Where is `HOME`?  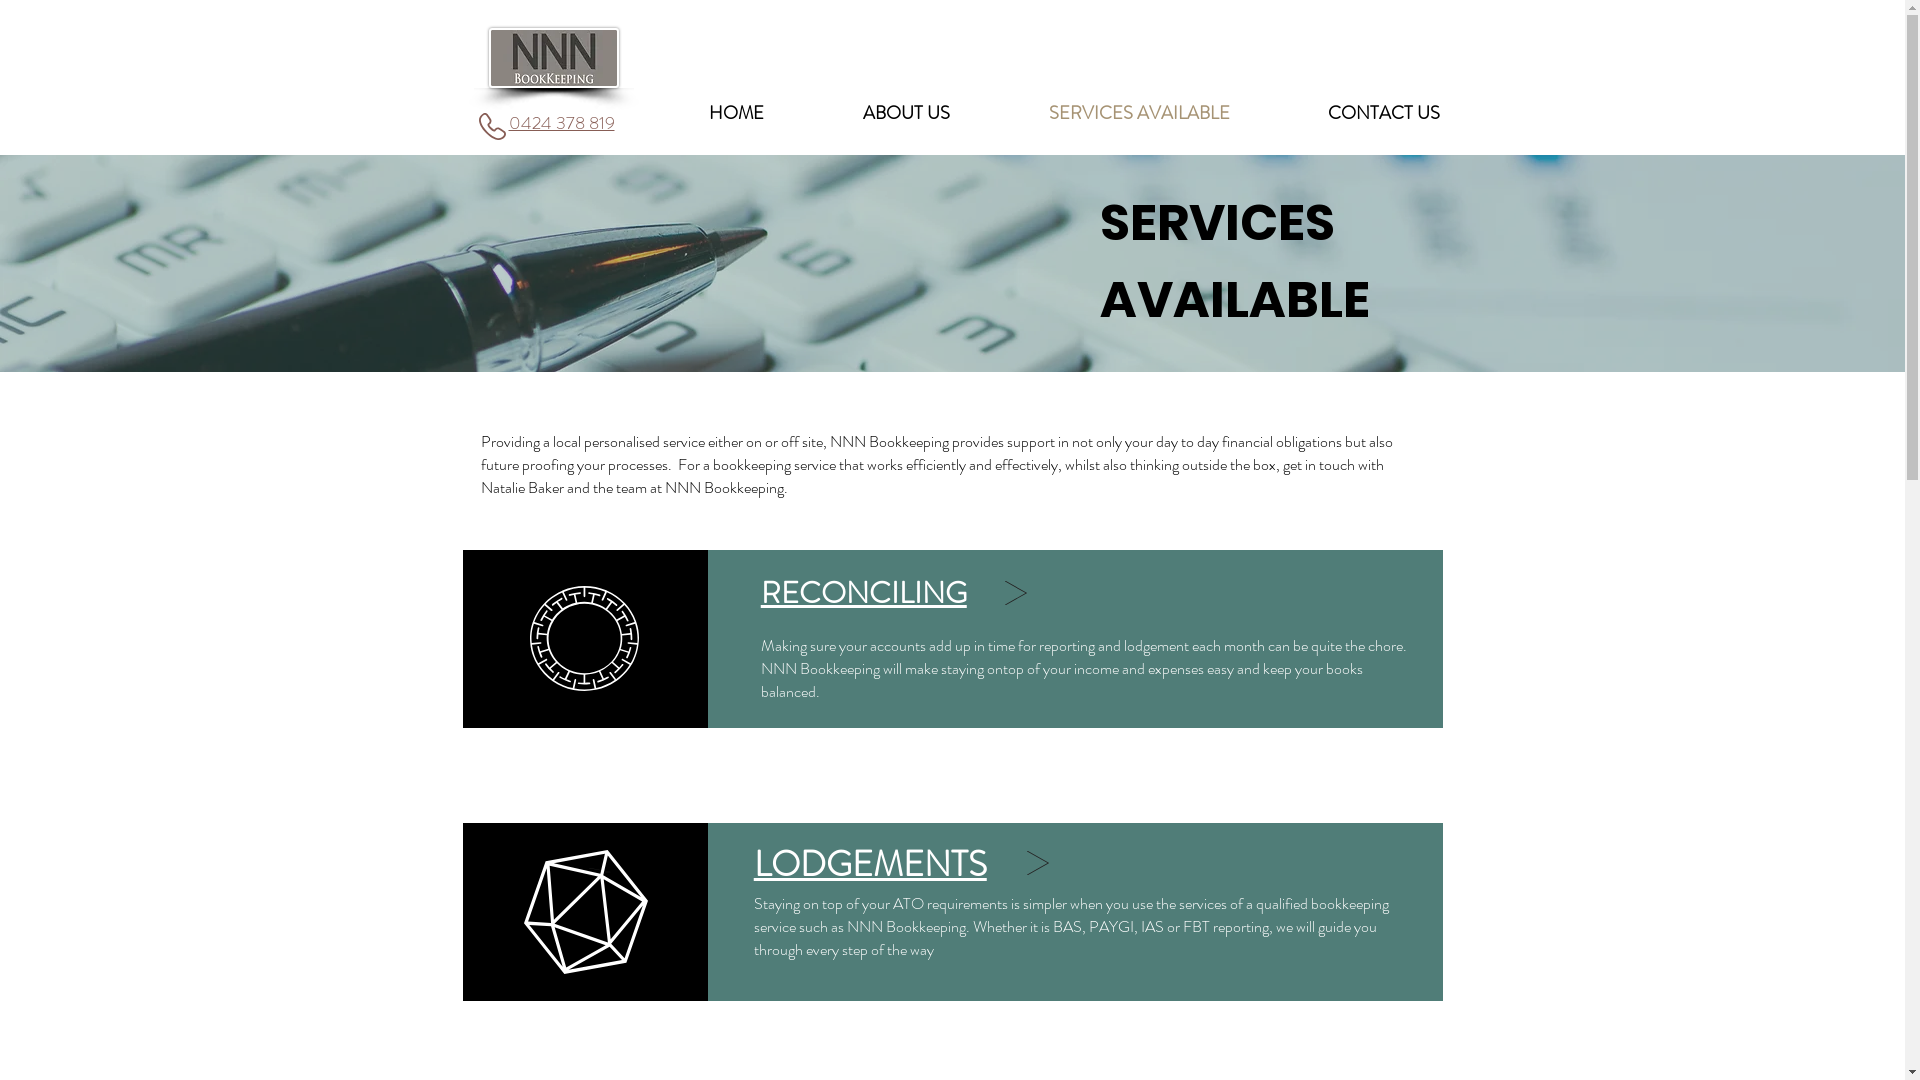 HOME is located at coordinates (737, 113).